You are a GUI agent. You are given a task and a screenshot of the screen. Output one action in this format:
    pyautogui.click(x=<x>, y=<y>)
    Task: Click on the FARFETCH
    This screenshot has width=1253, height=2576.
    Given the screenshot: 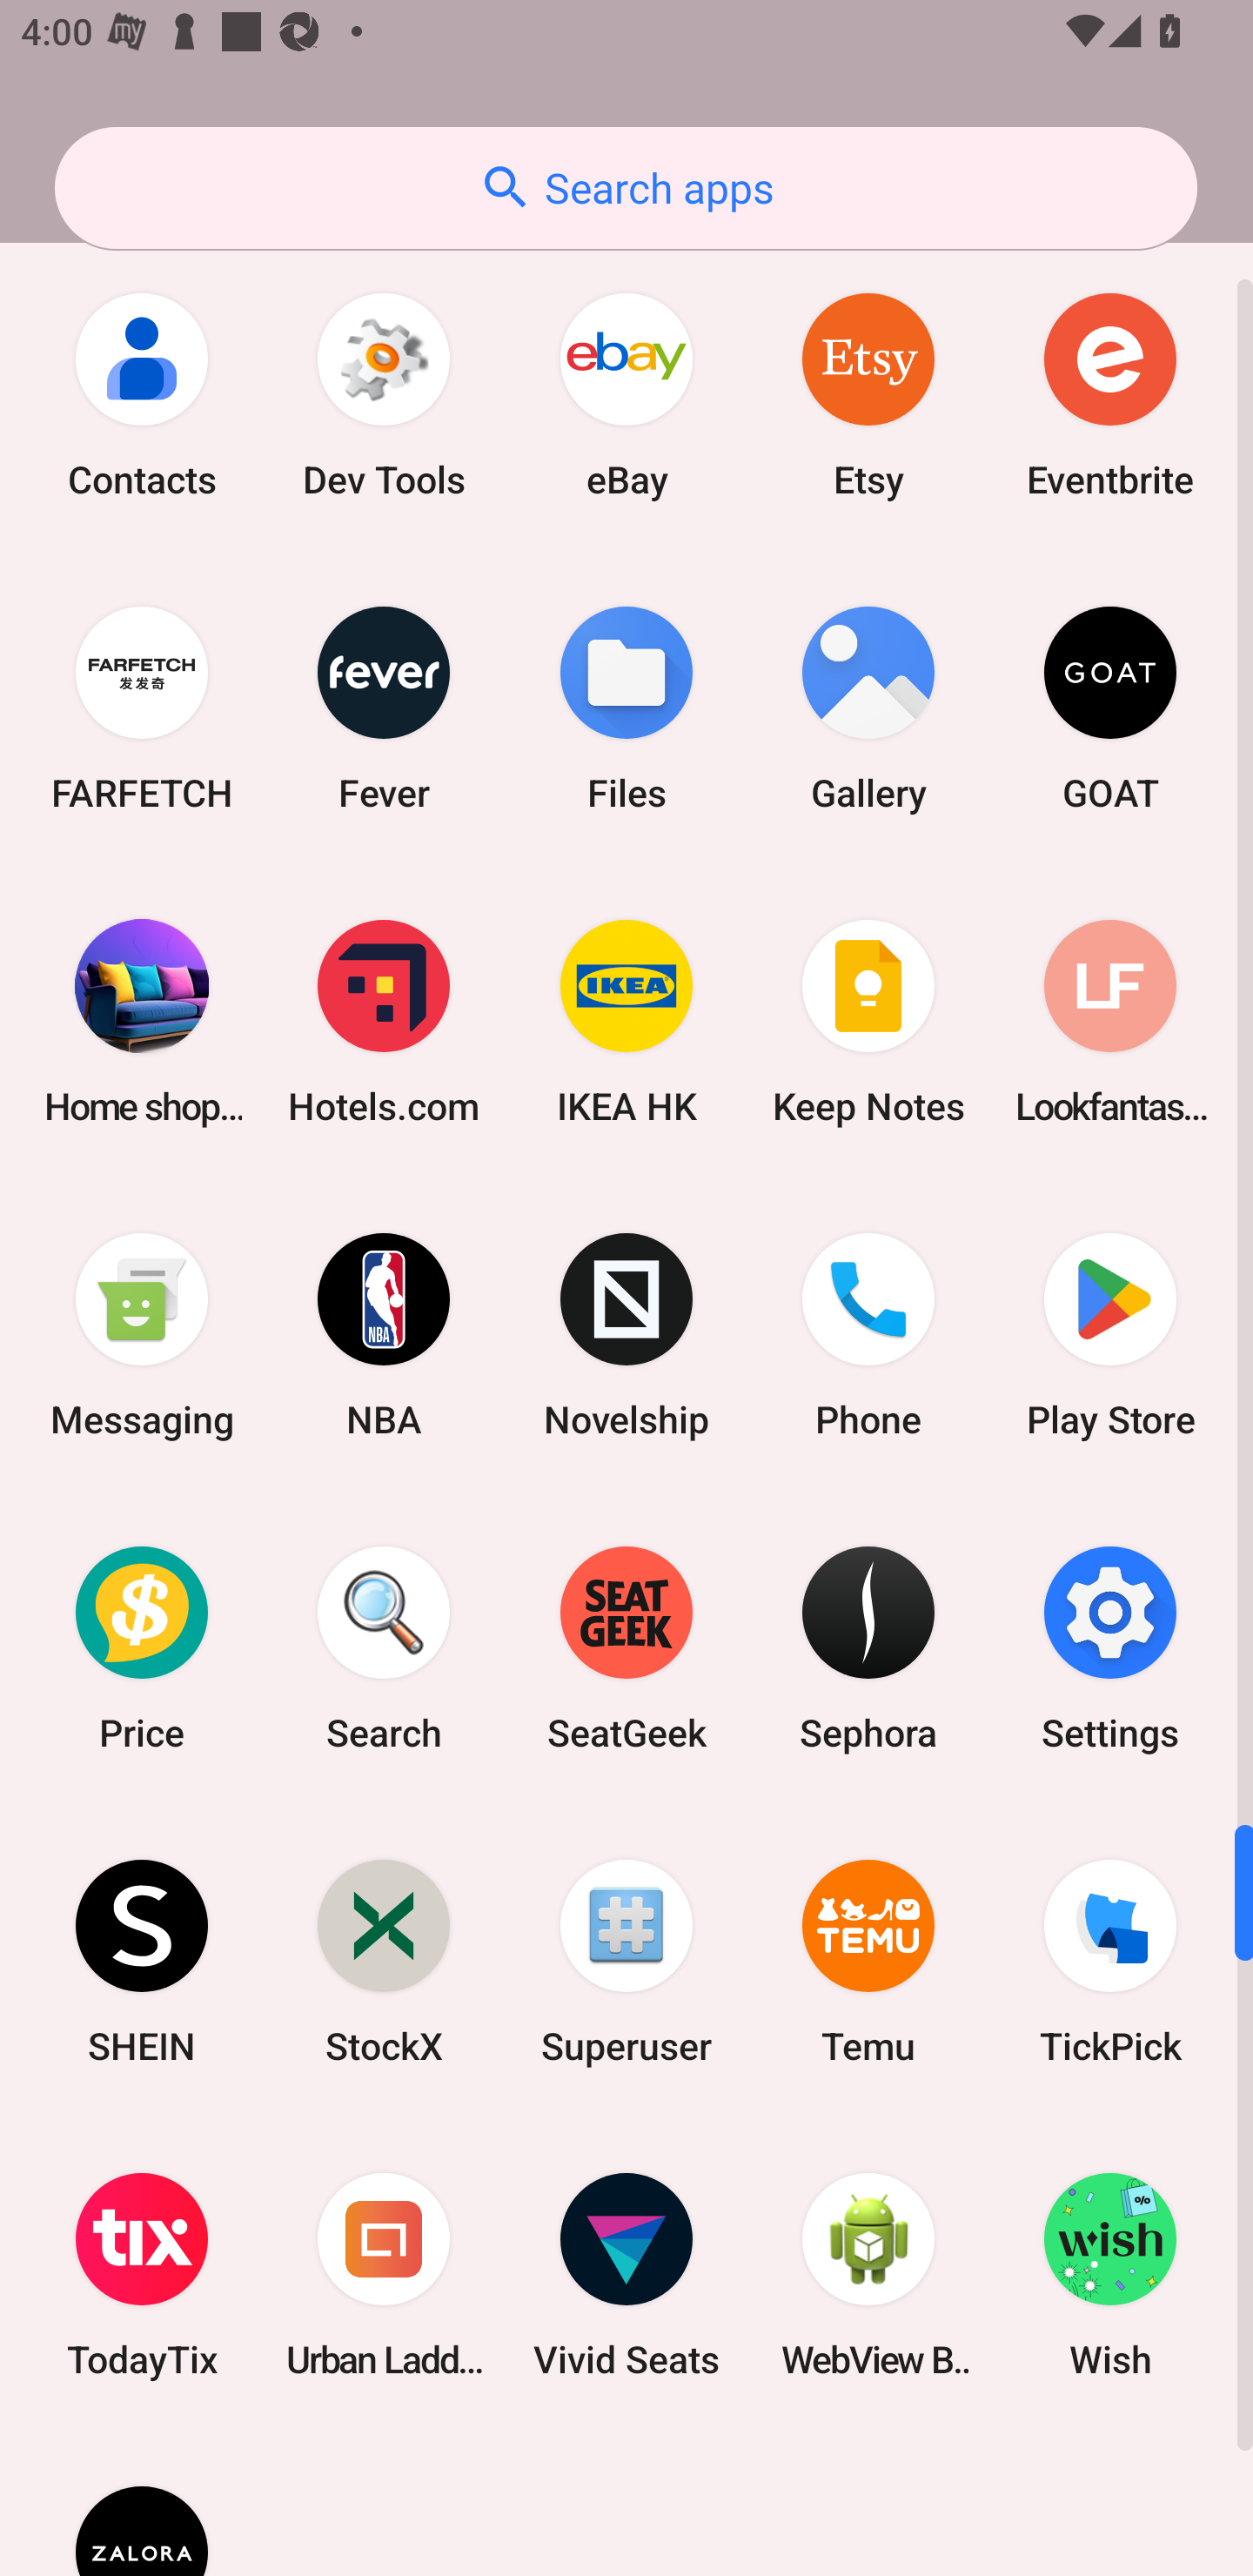 What is the action you would take?
    pyautogui.click(x=142, y=708)
    